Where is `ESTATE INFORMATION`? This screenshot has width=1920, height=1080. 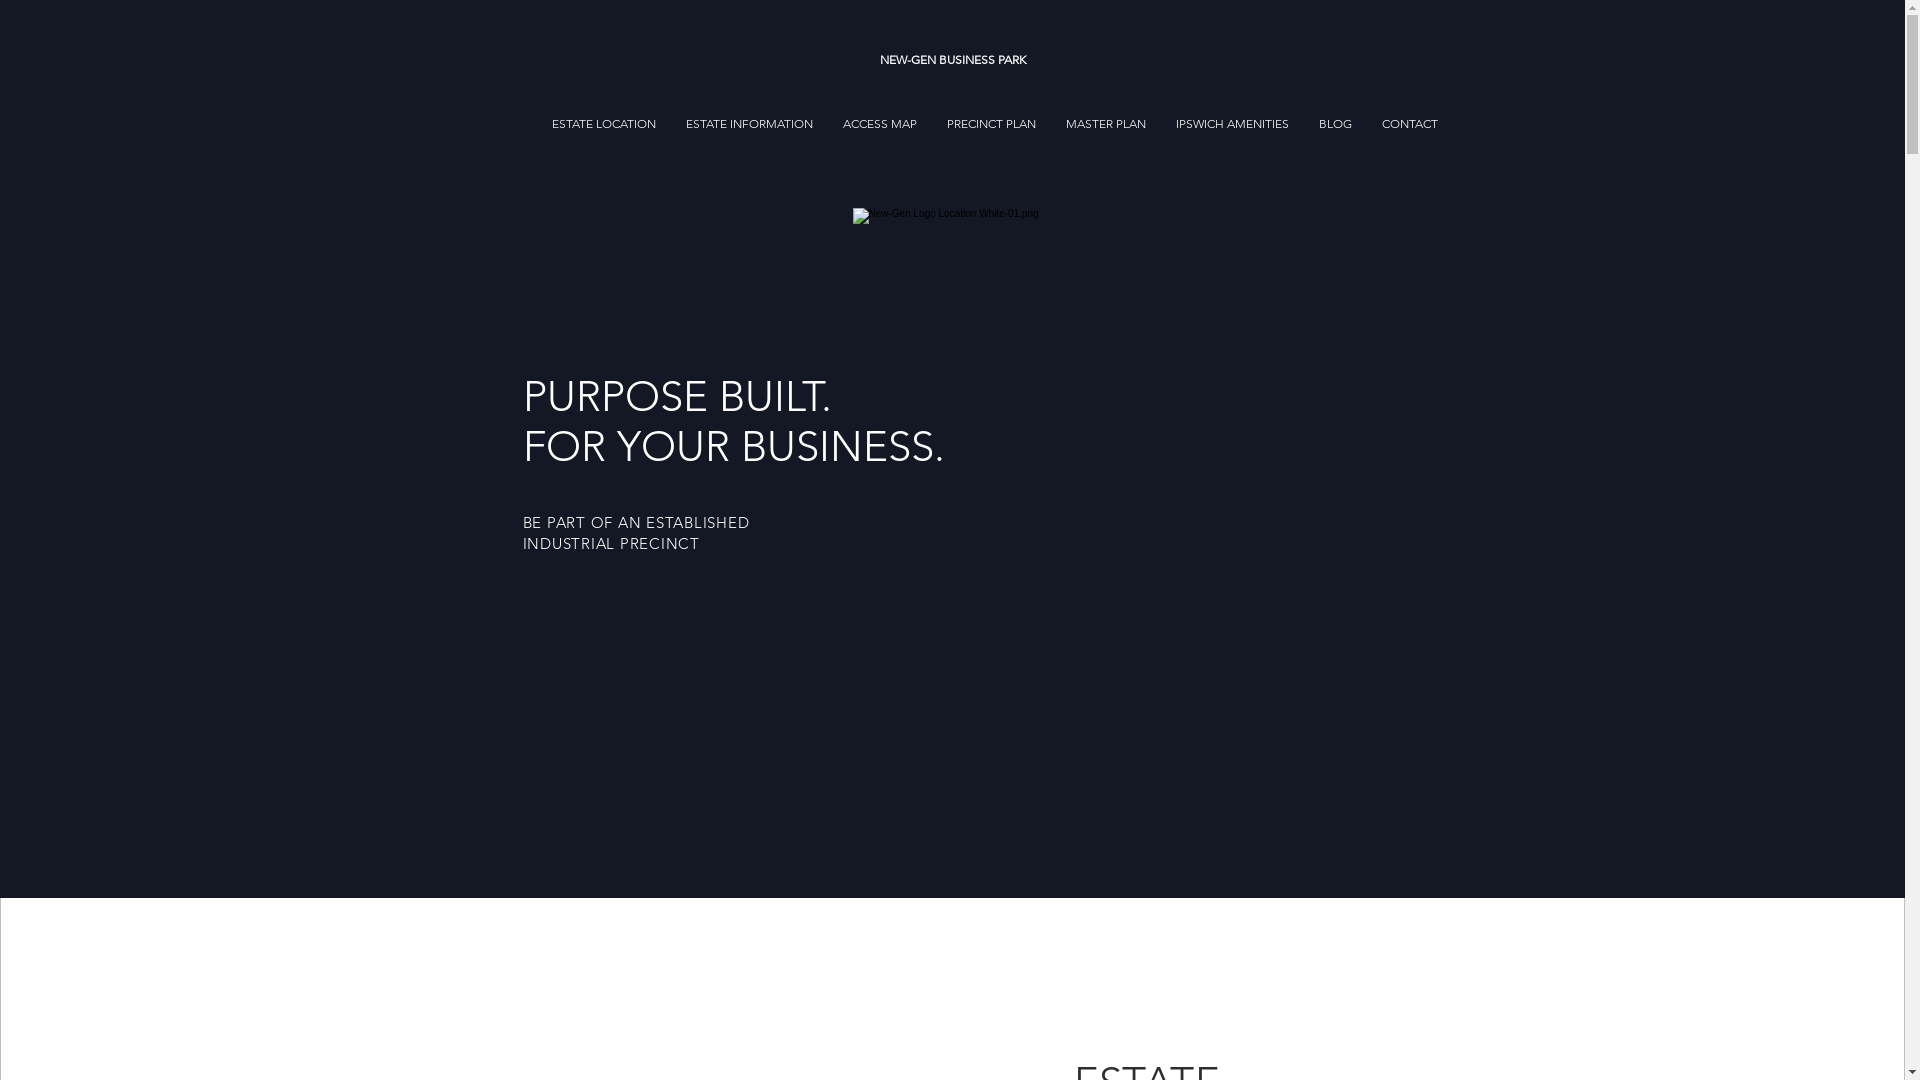
ESTATE INFORMATION is located at coordinates (750, 124).